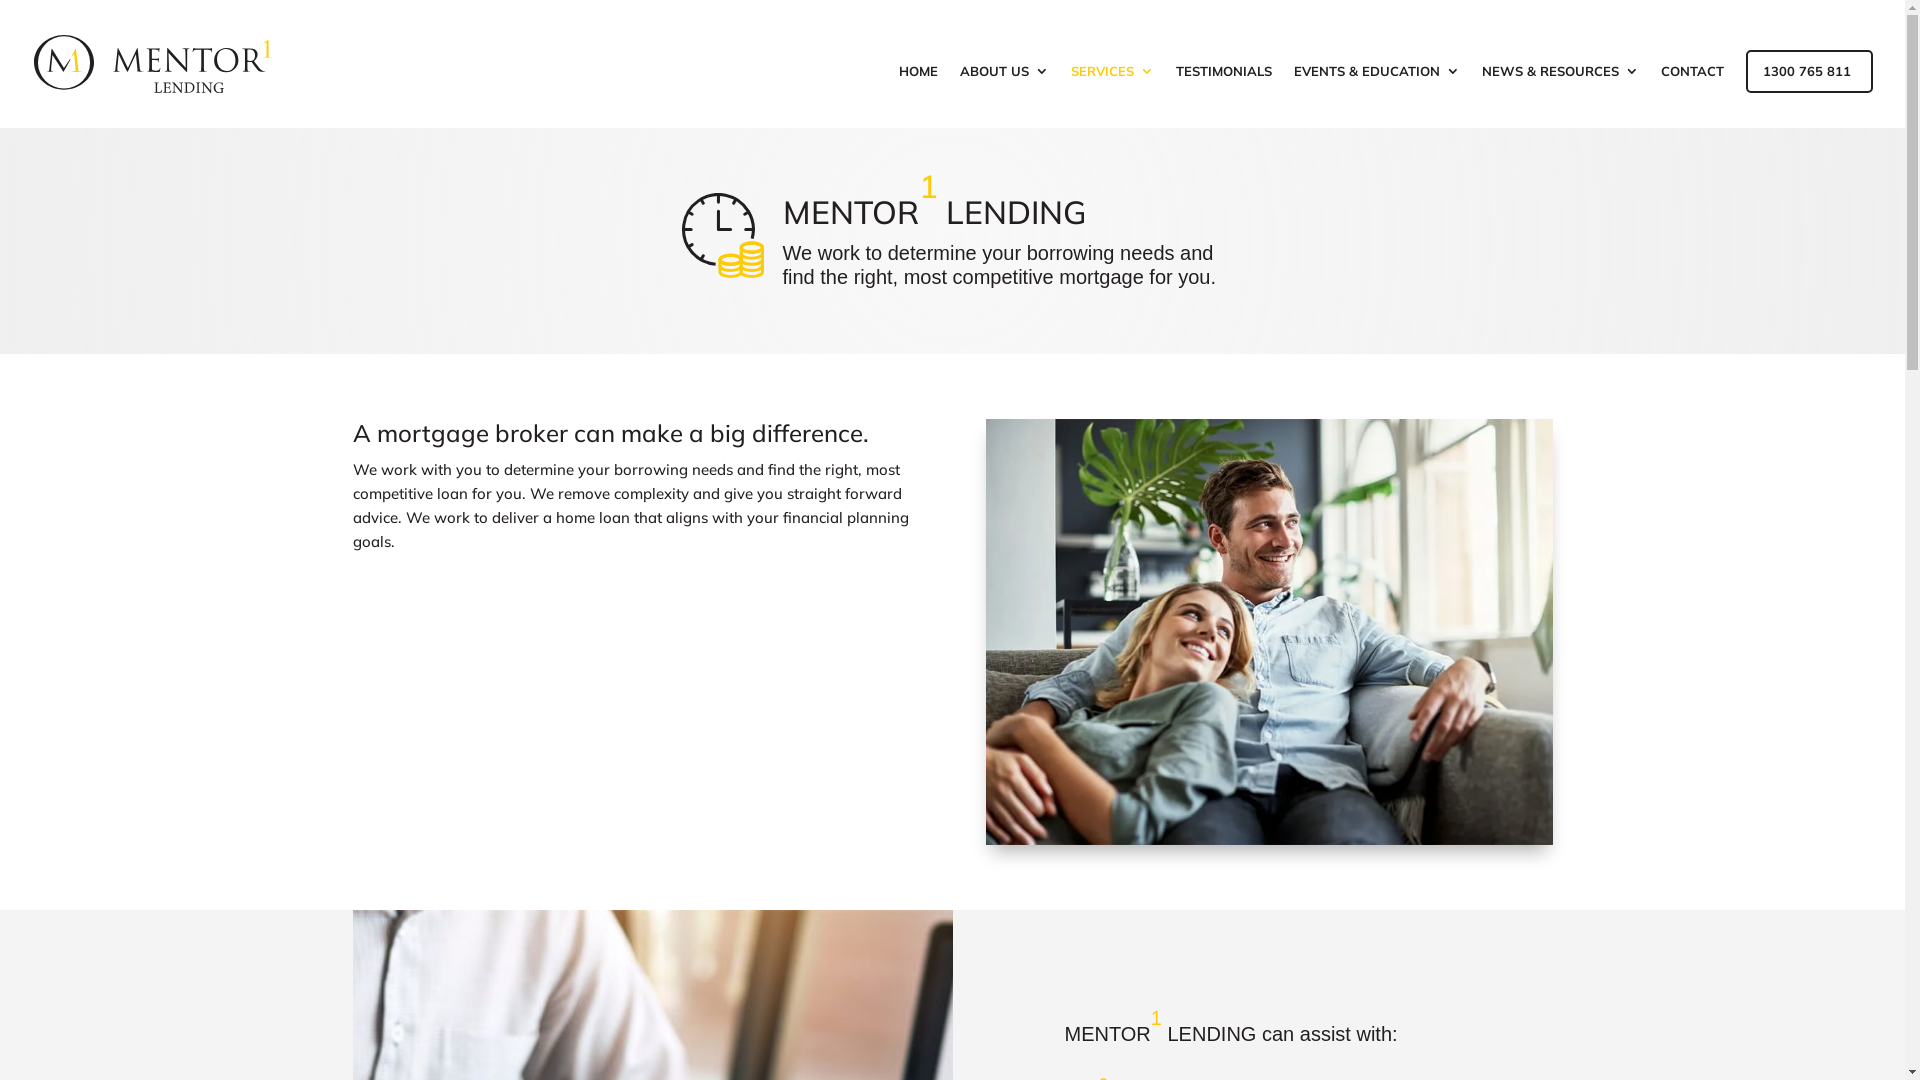  I want to click on 1300 765 811, so click(1807, 96).